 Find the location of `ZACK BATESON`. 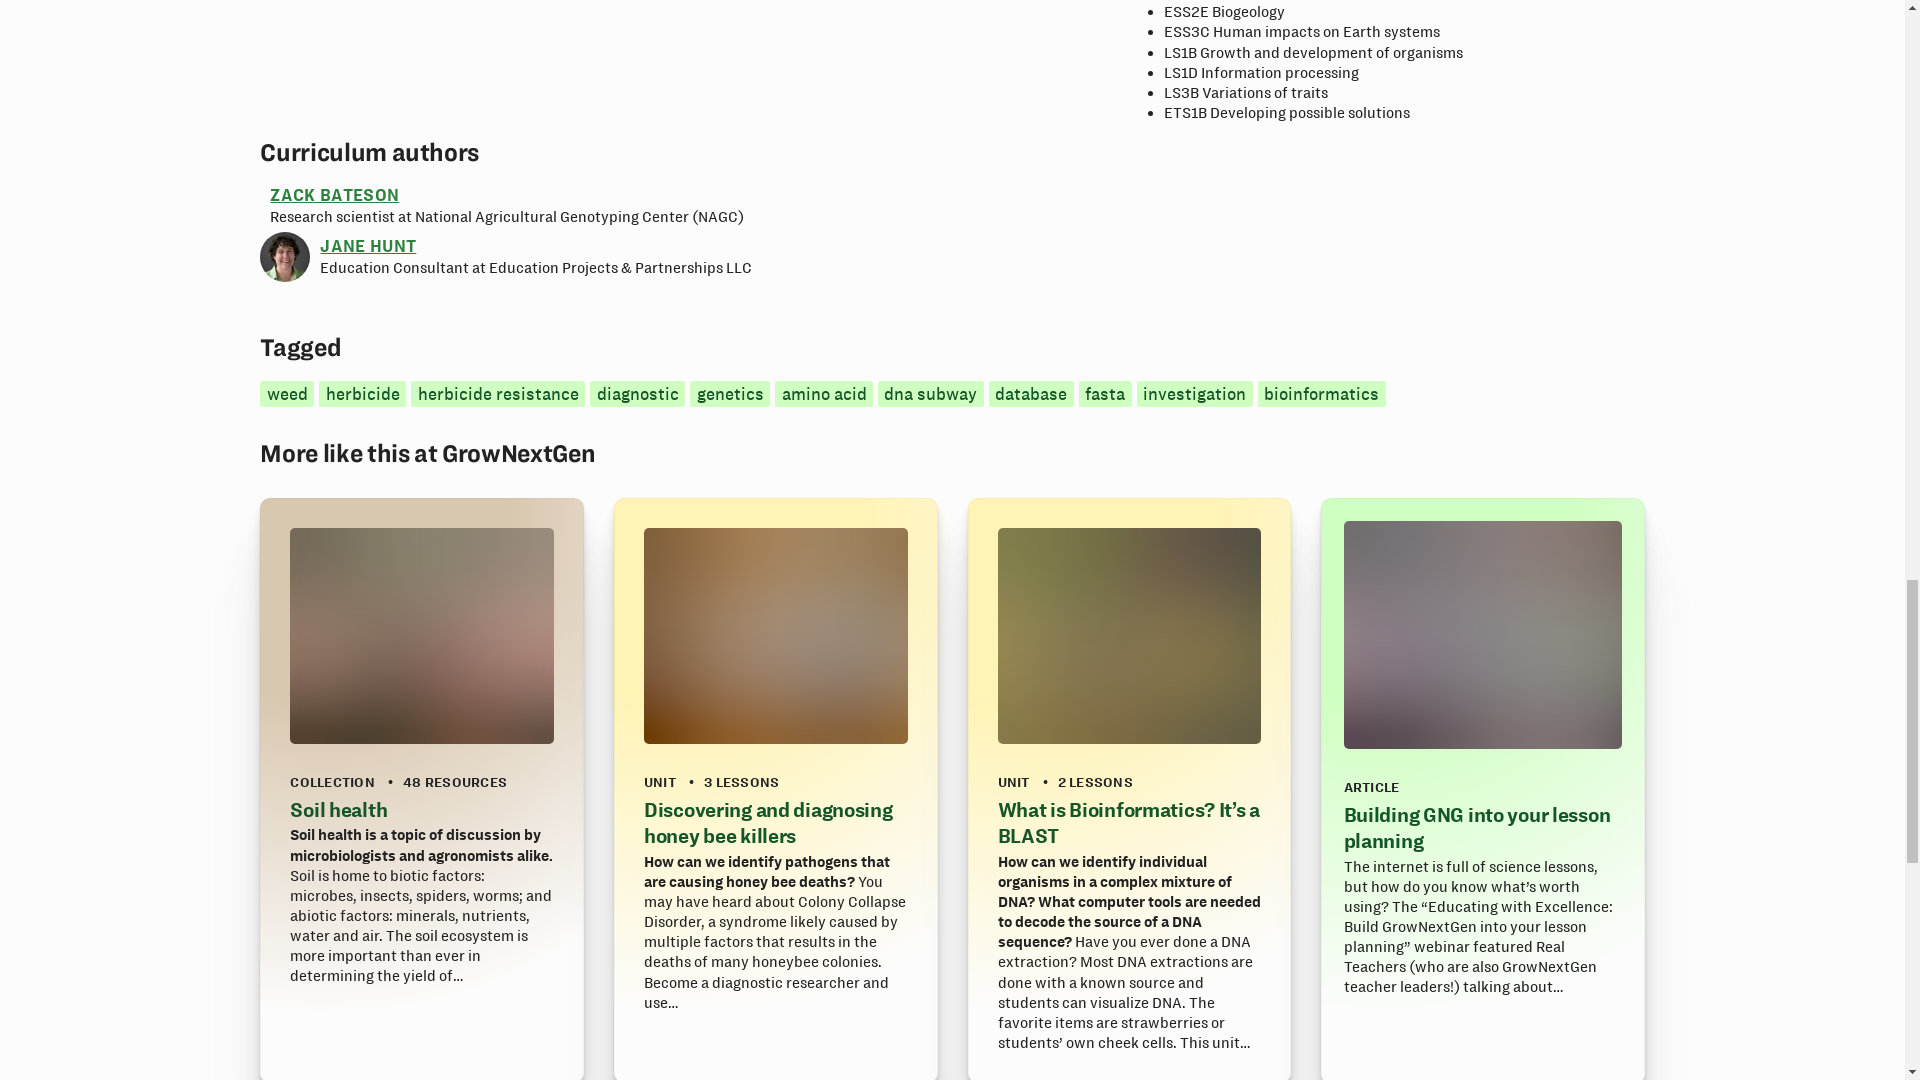

ZACK BATESON is located at coordinates (334, 194).